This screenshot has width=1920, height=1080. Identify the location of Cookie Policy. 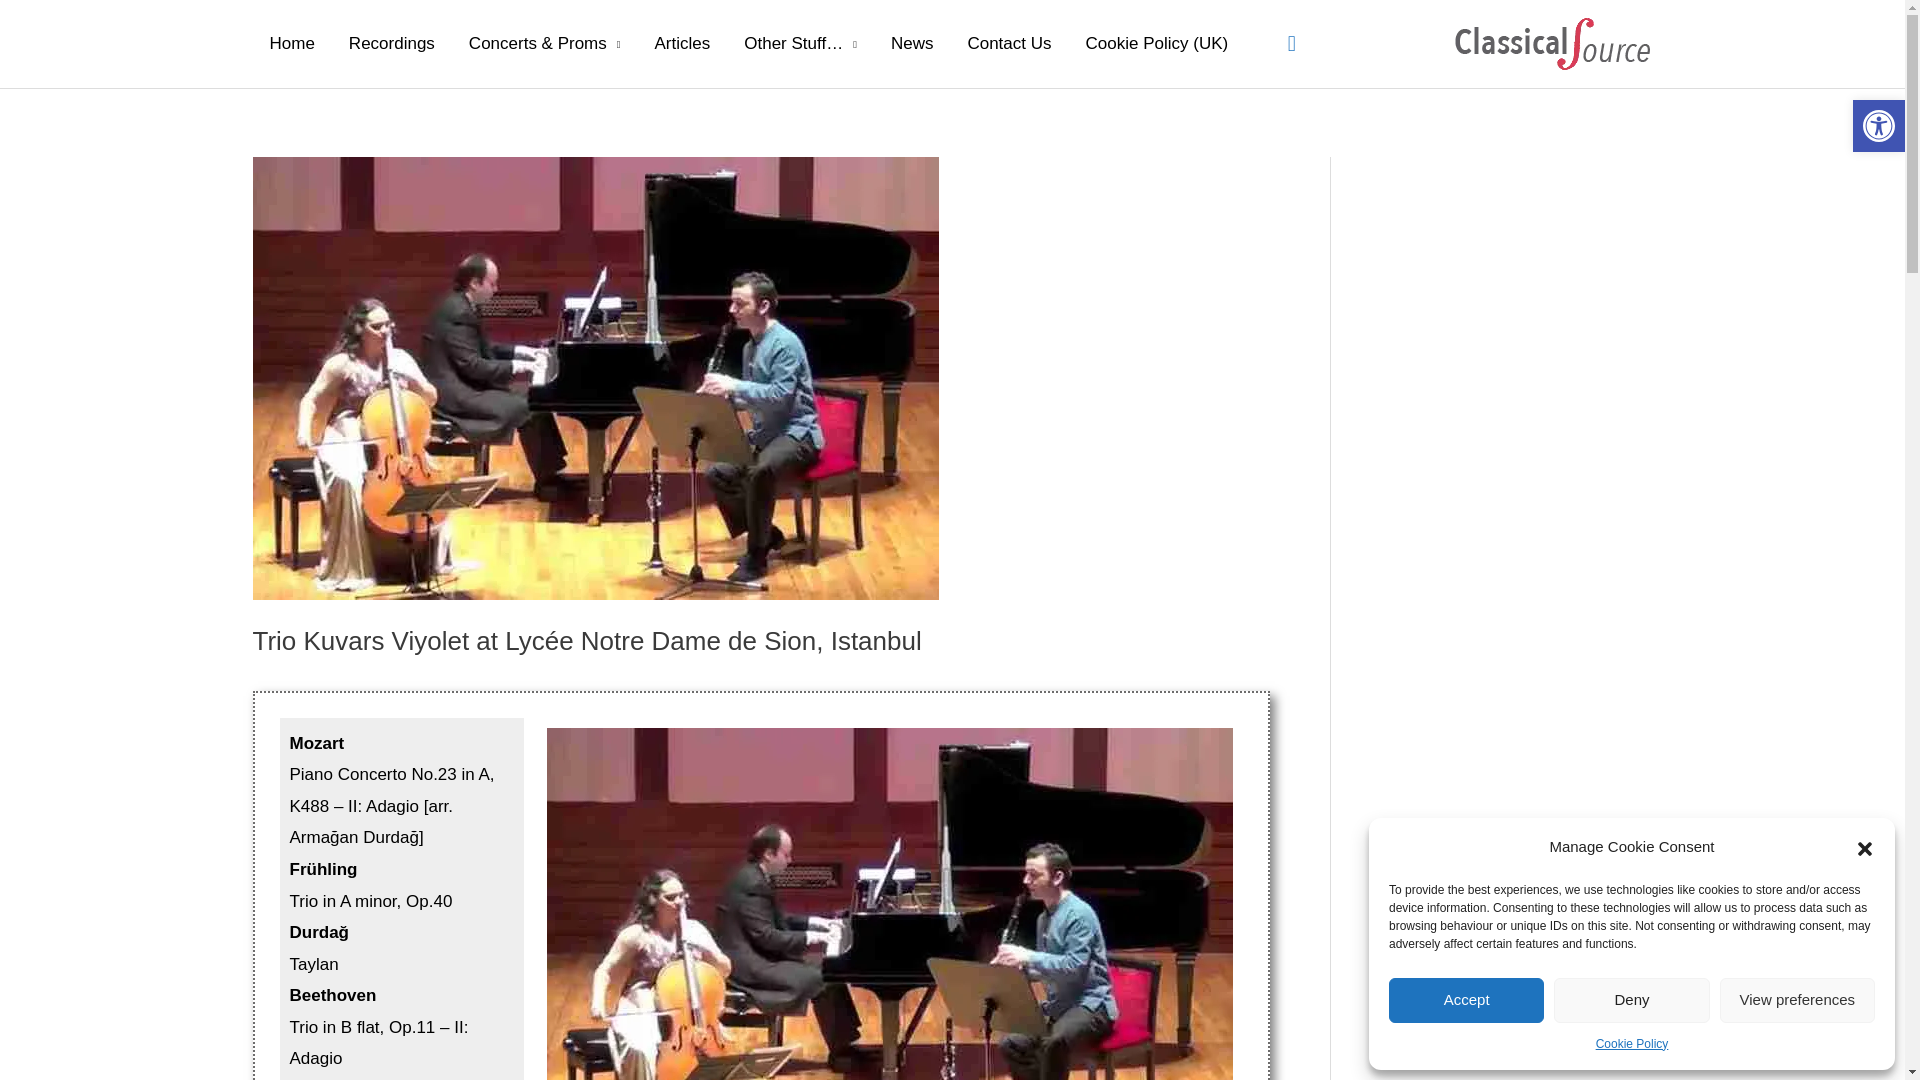
(1632, 1044).